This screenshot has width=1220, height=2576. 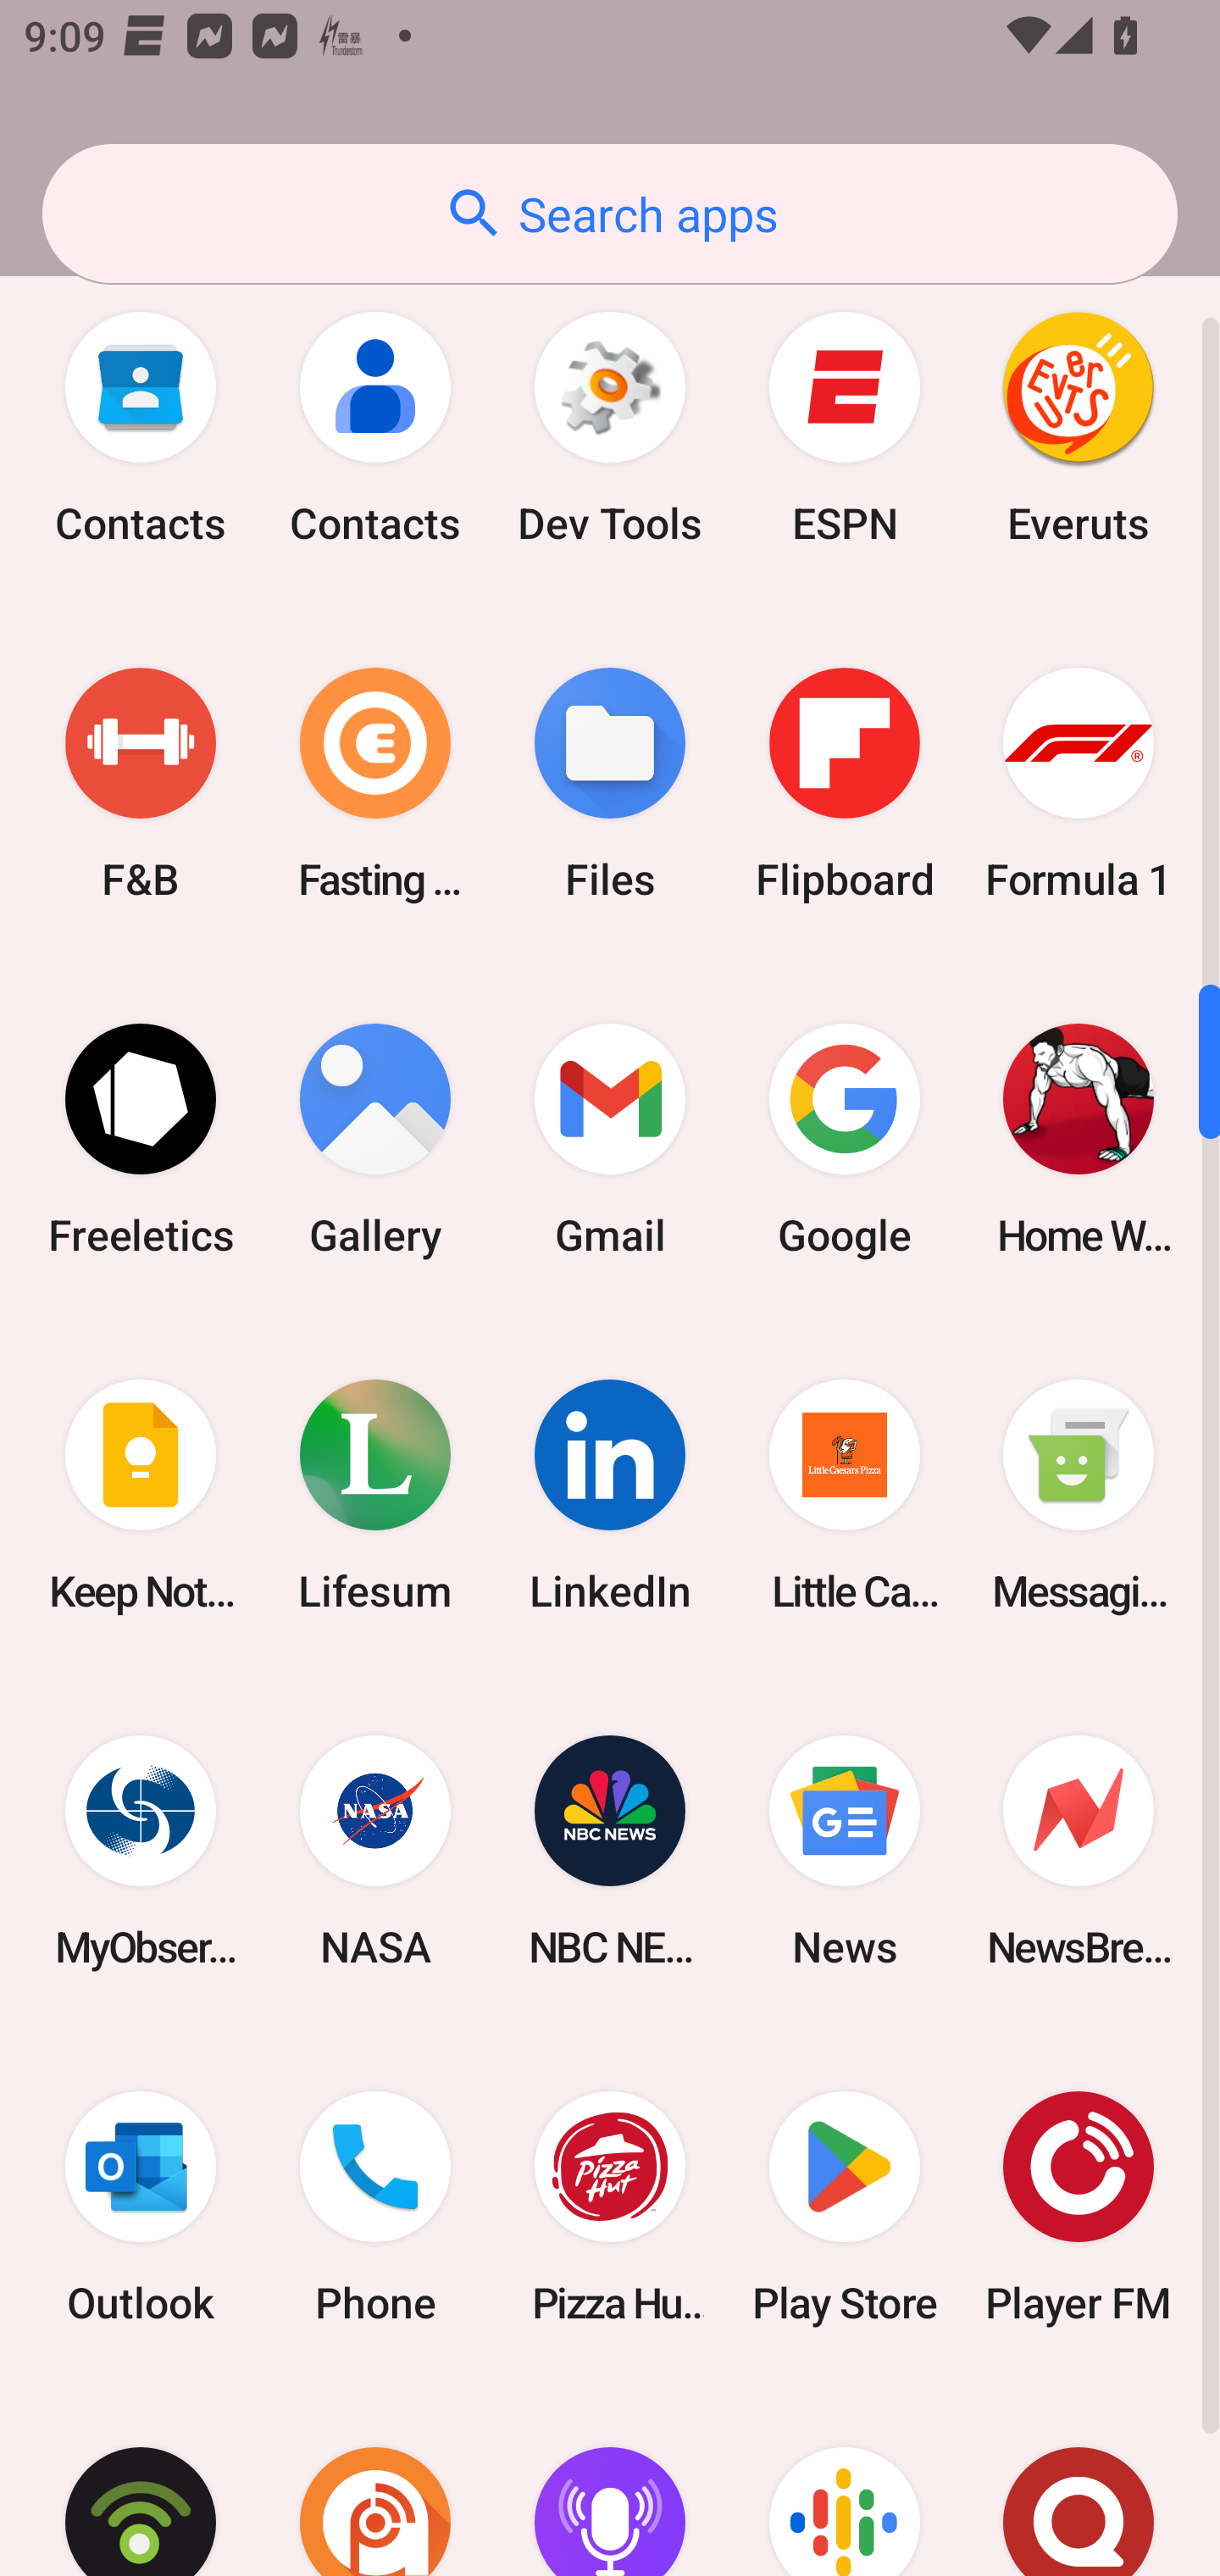 I want to click on Lifesum, so click(x=375, y=1496).